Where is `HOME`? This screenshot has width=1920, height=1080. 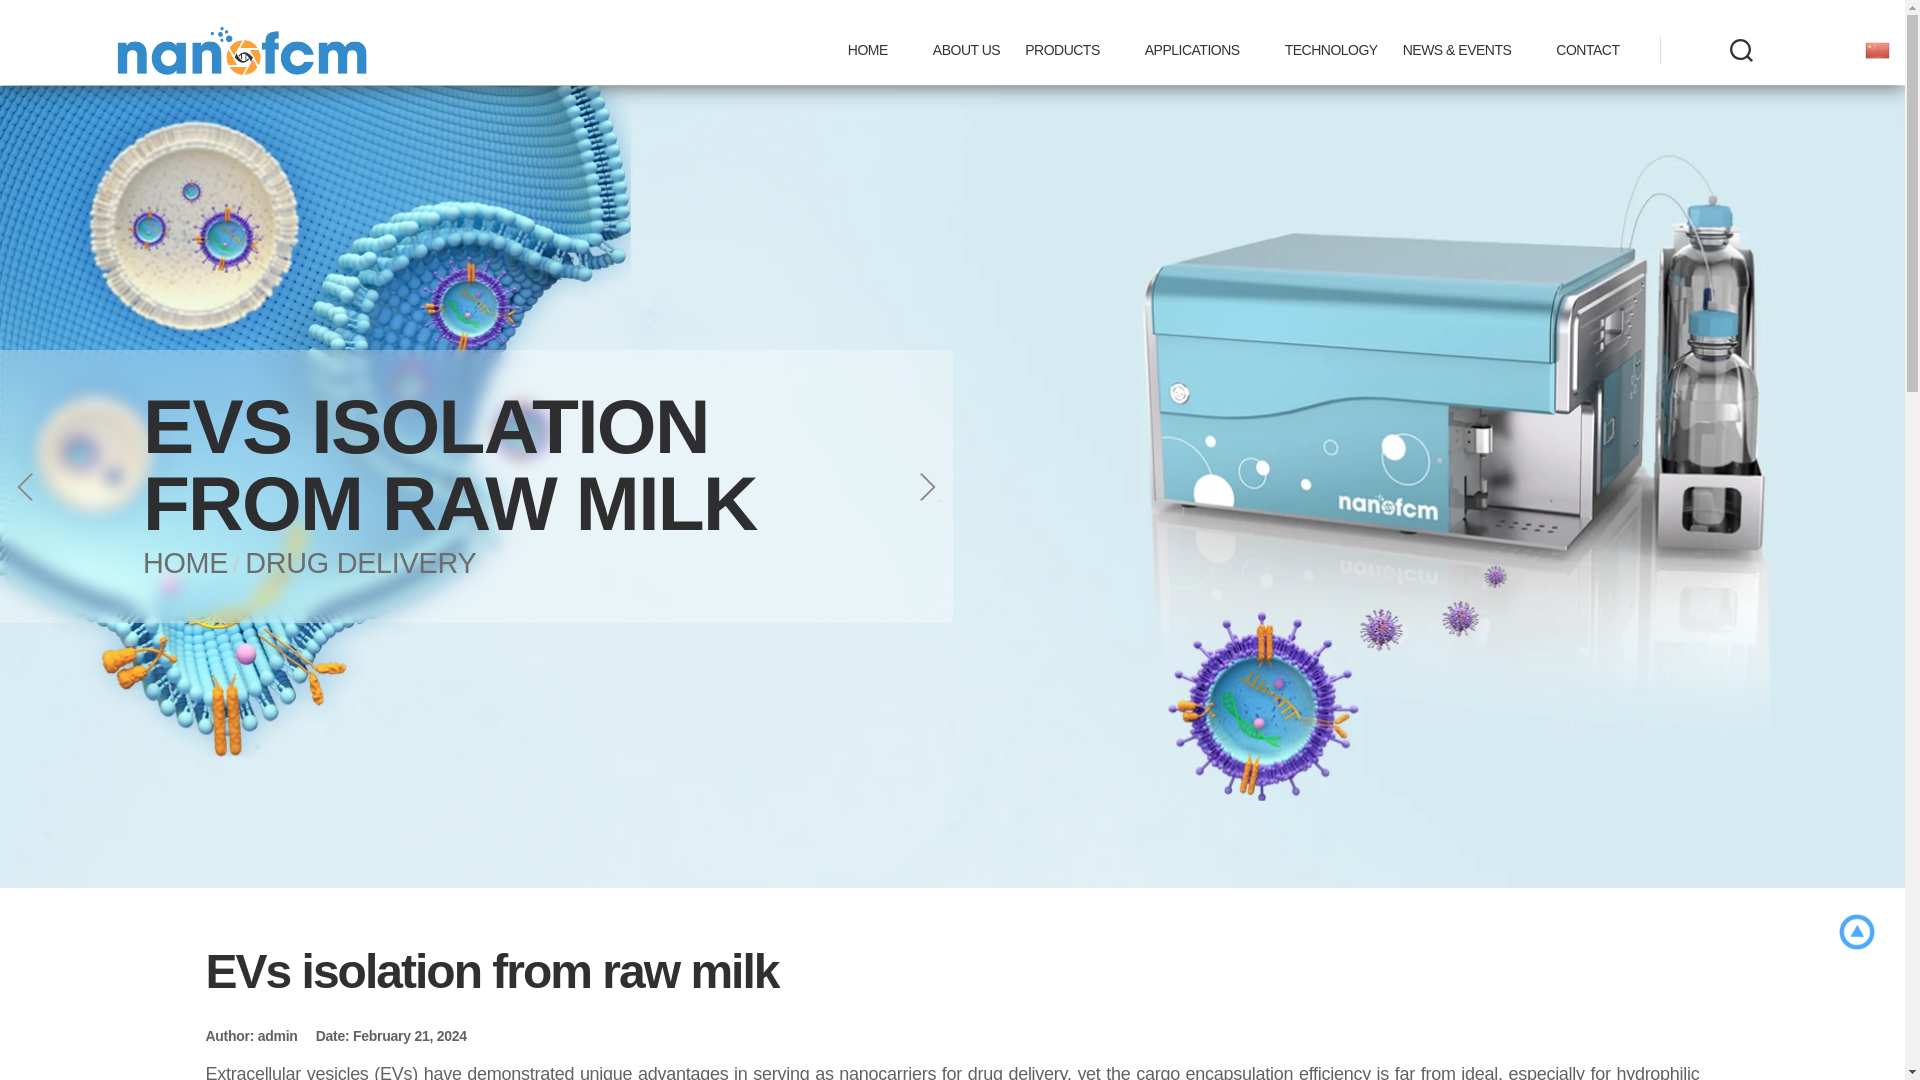
HOME is located at coordinates (878, 50).